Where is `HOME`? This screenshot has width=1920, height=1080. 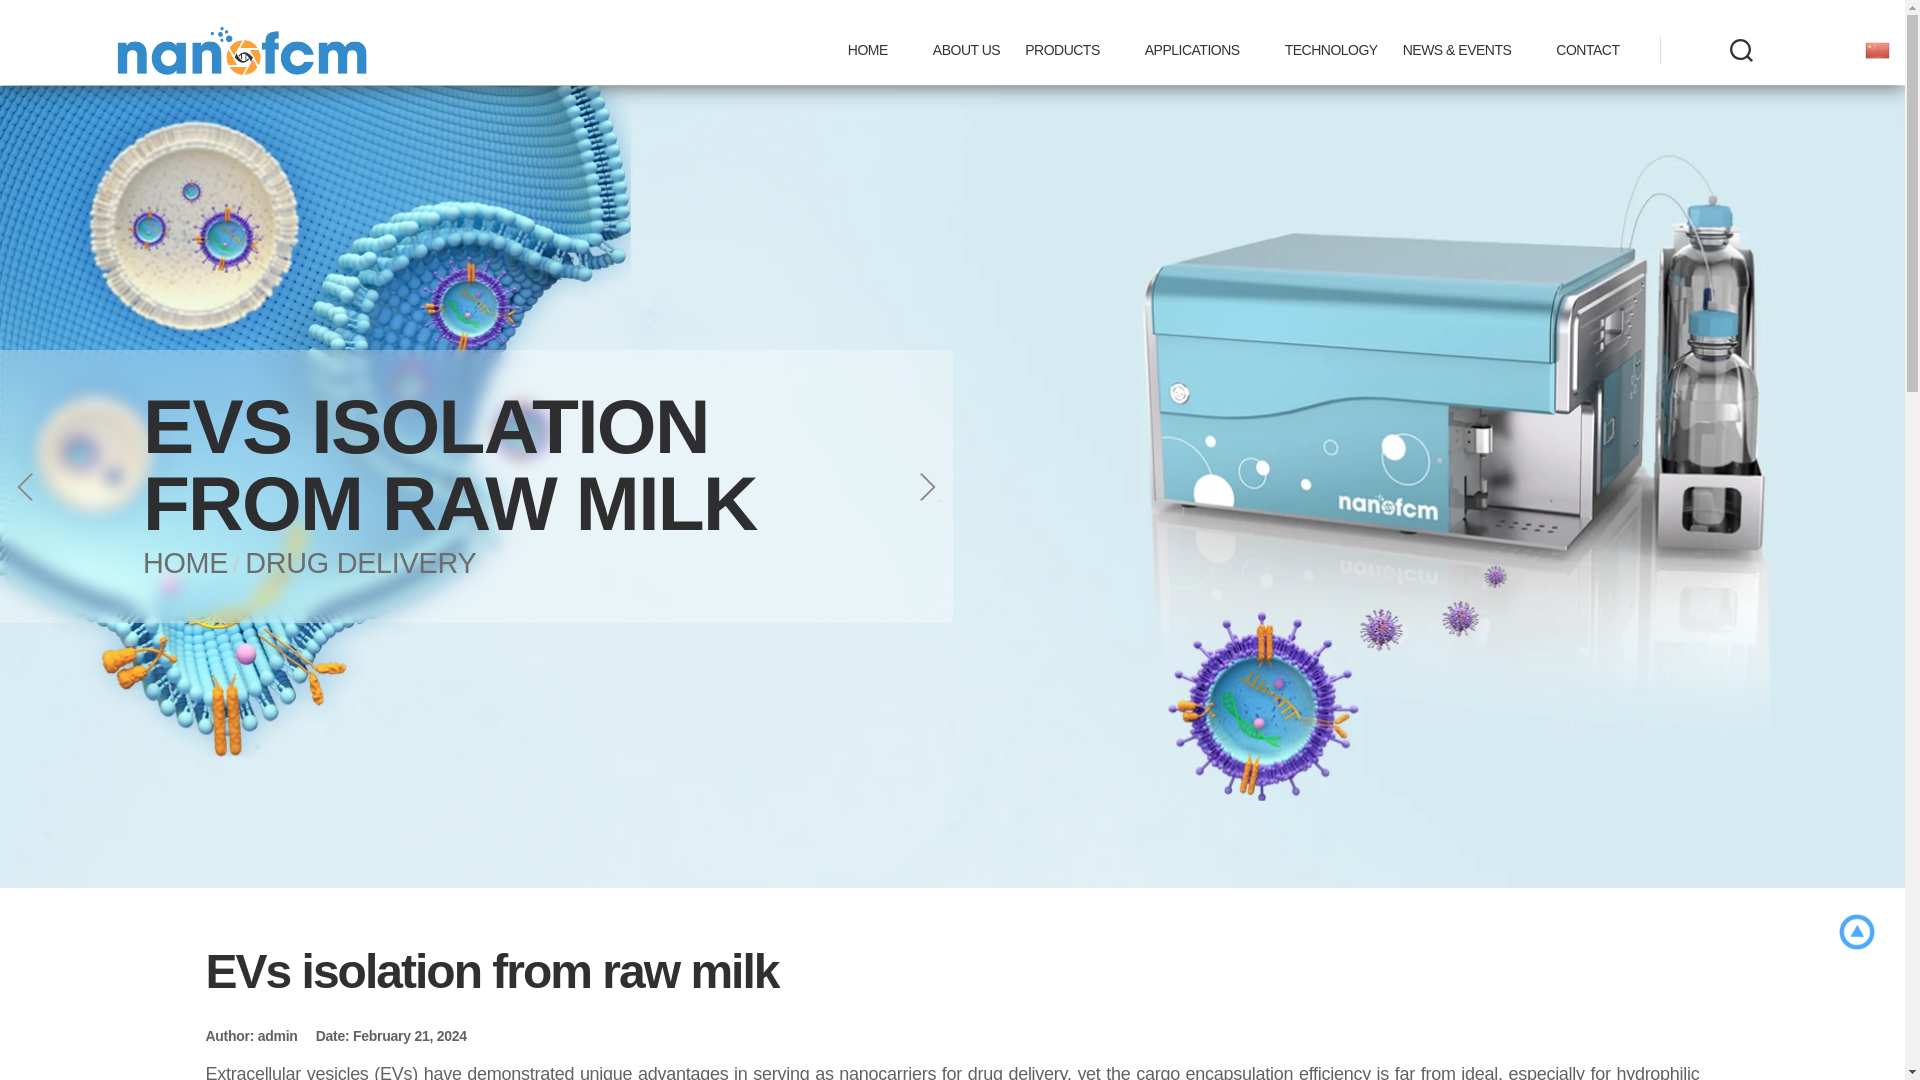
HOME is located at coordinates (878, 50).